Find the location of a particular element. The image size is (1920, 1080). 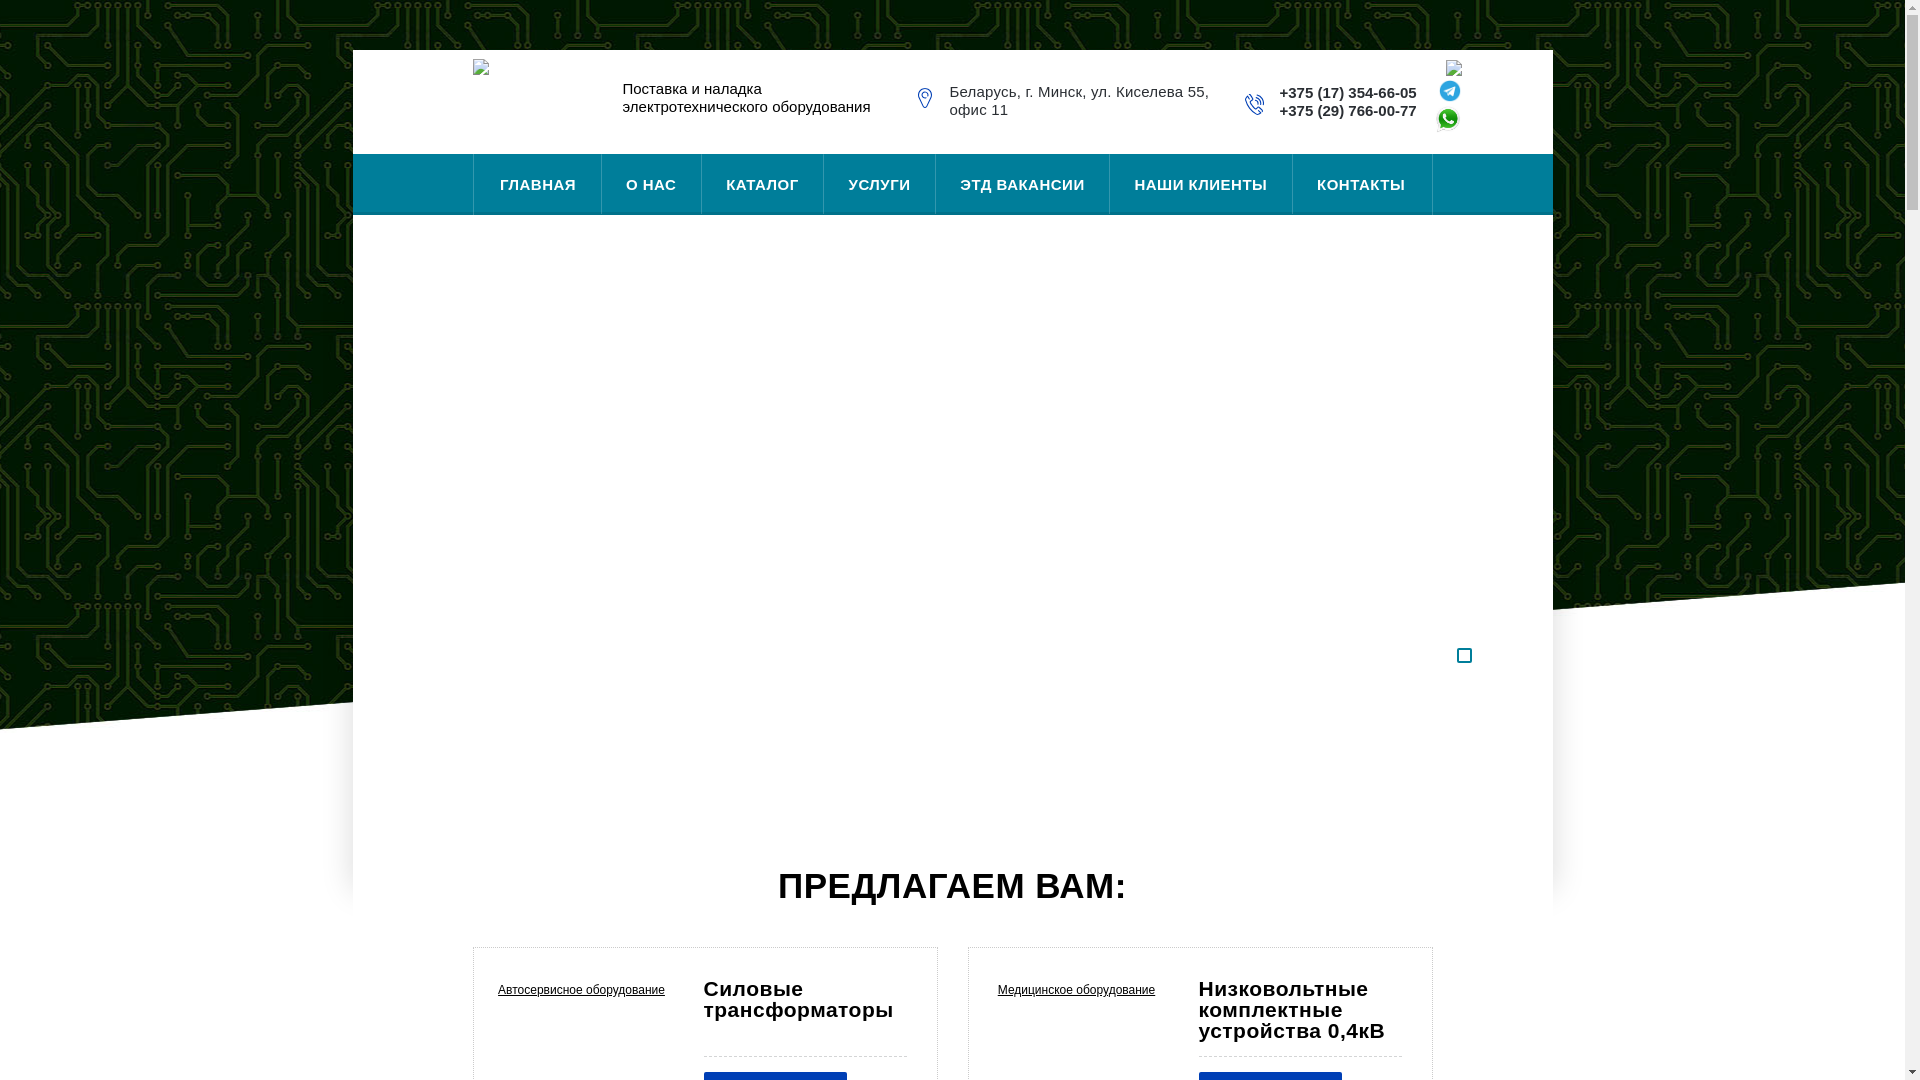

WhatsApp is located at coordinates (1455, 128).